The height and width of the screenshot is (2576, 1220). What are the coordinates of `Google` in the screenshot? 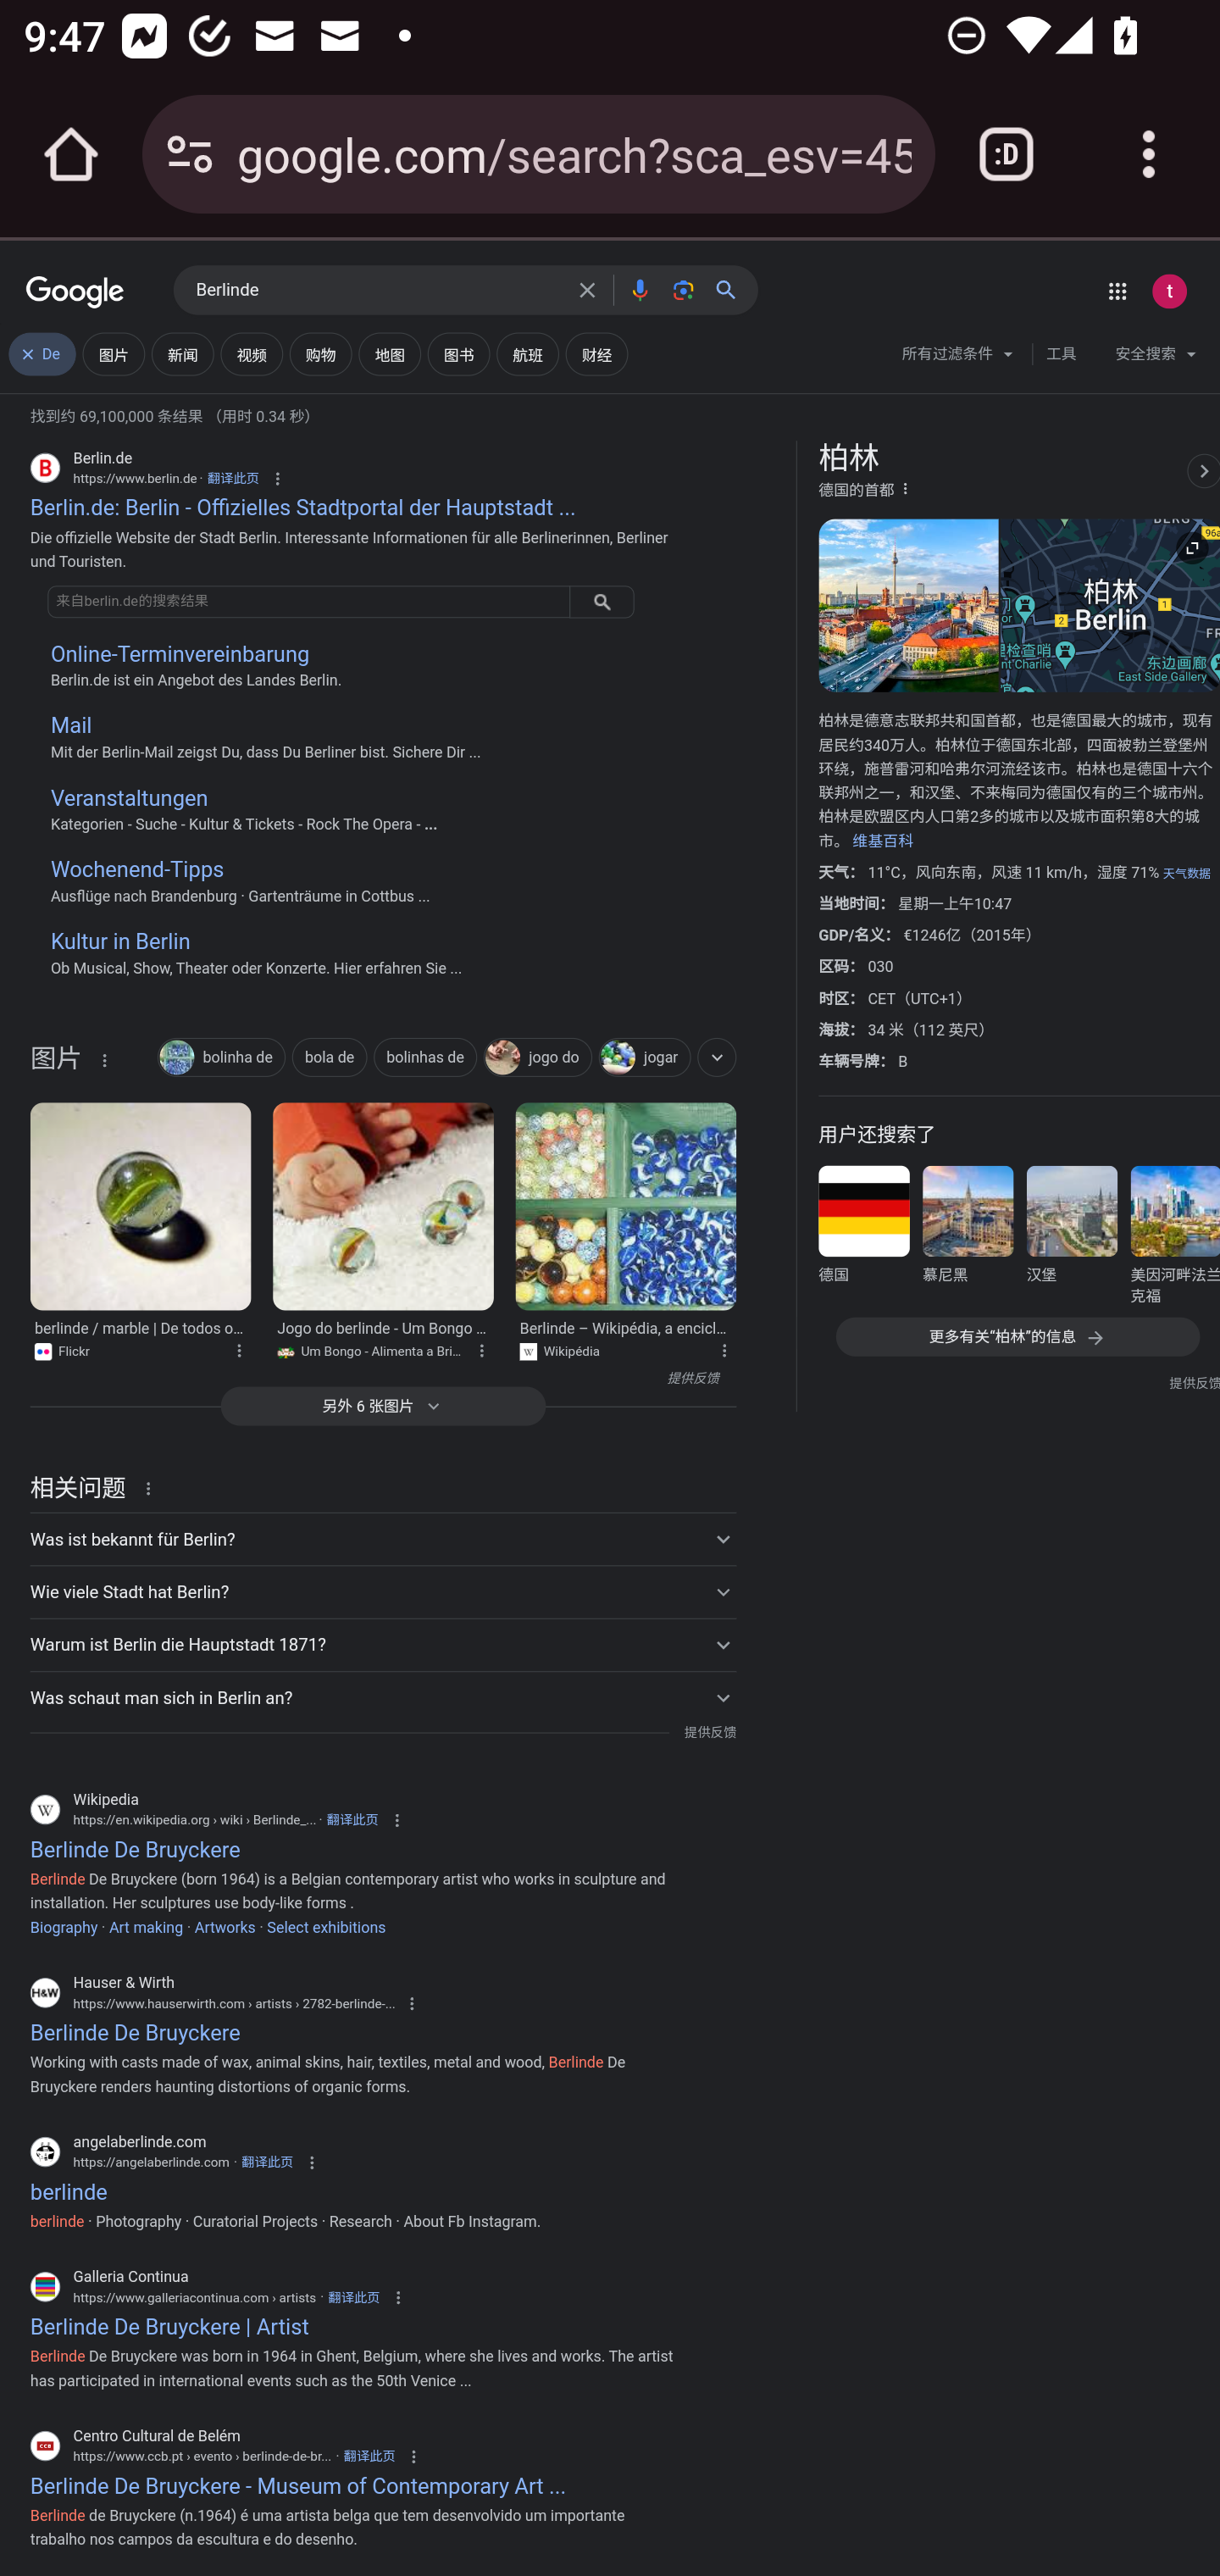 It's located at (75, 293).